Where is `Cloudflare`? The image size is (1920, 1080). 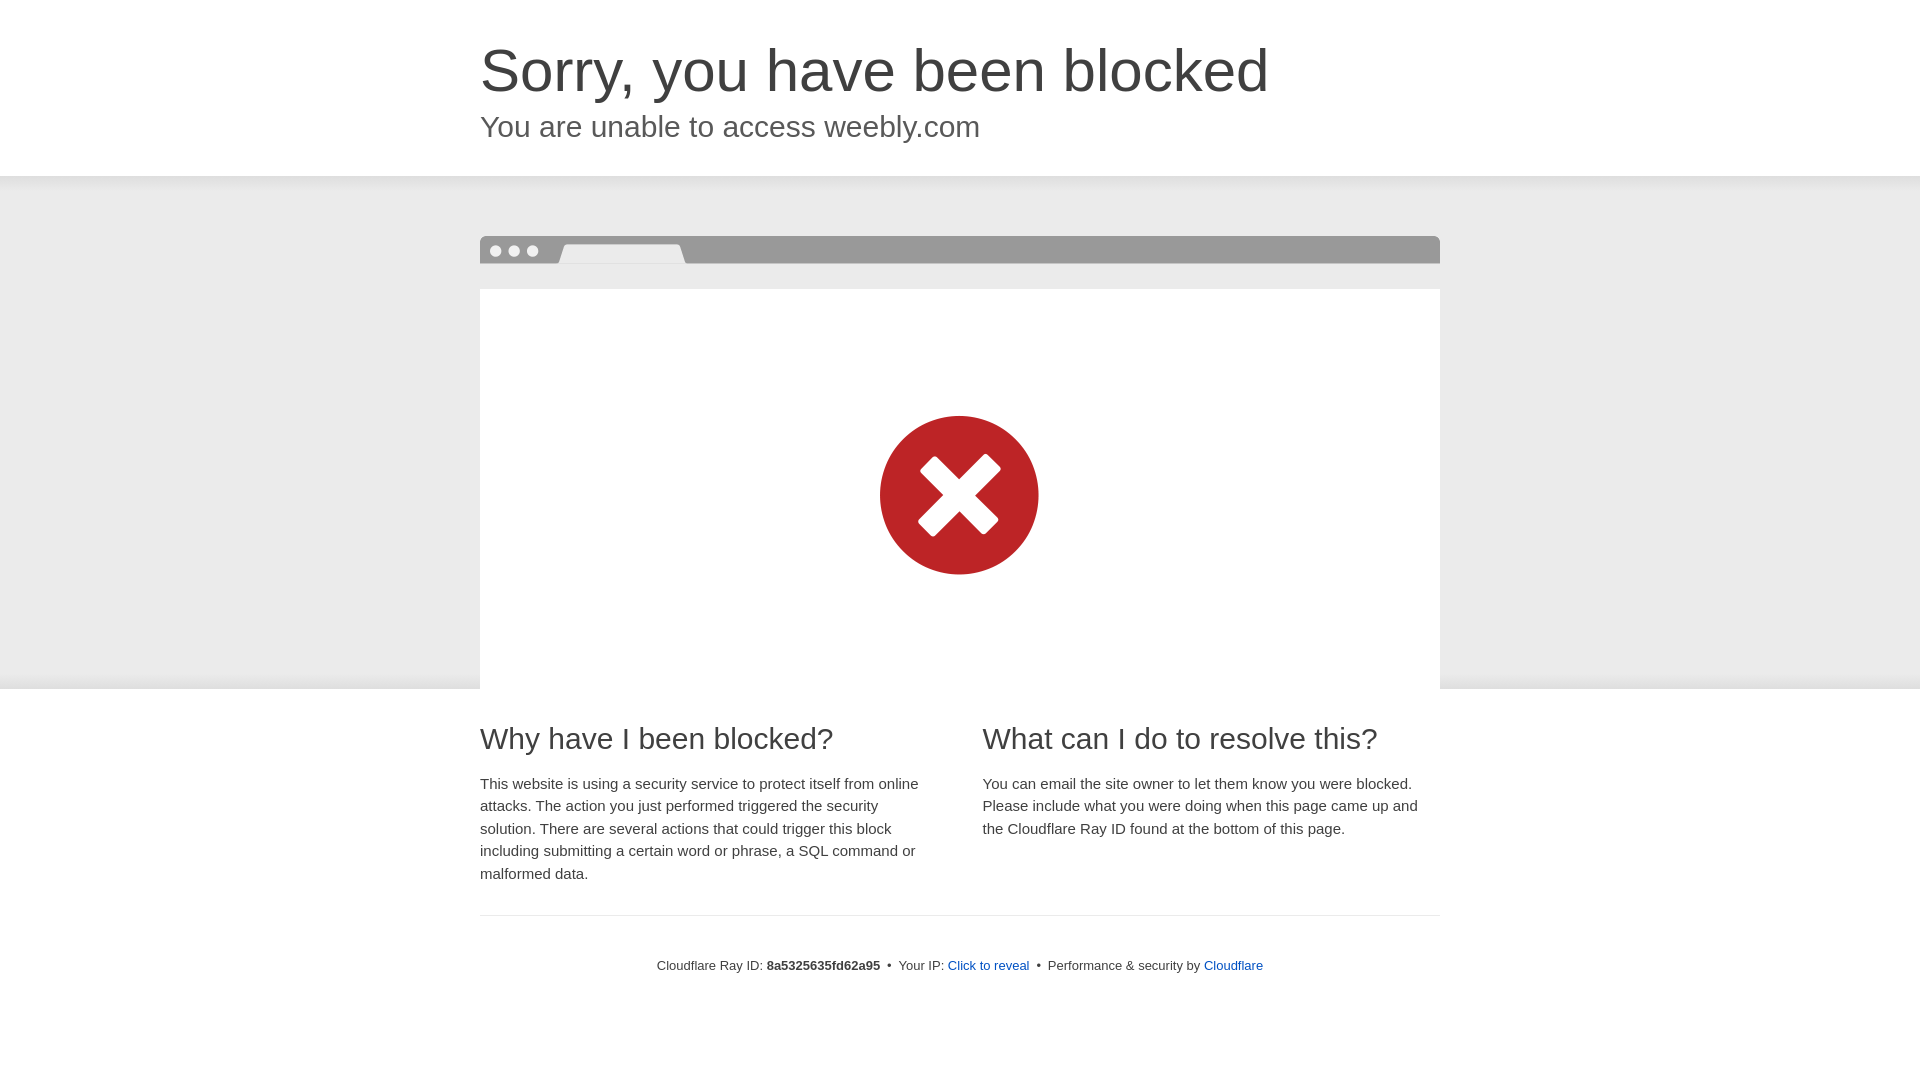 Cloudflare is located at coordinates (1233, 965).